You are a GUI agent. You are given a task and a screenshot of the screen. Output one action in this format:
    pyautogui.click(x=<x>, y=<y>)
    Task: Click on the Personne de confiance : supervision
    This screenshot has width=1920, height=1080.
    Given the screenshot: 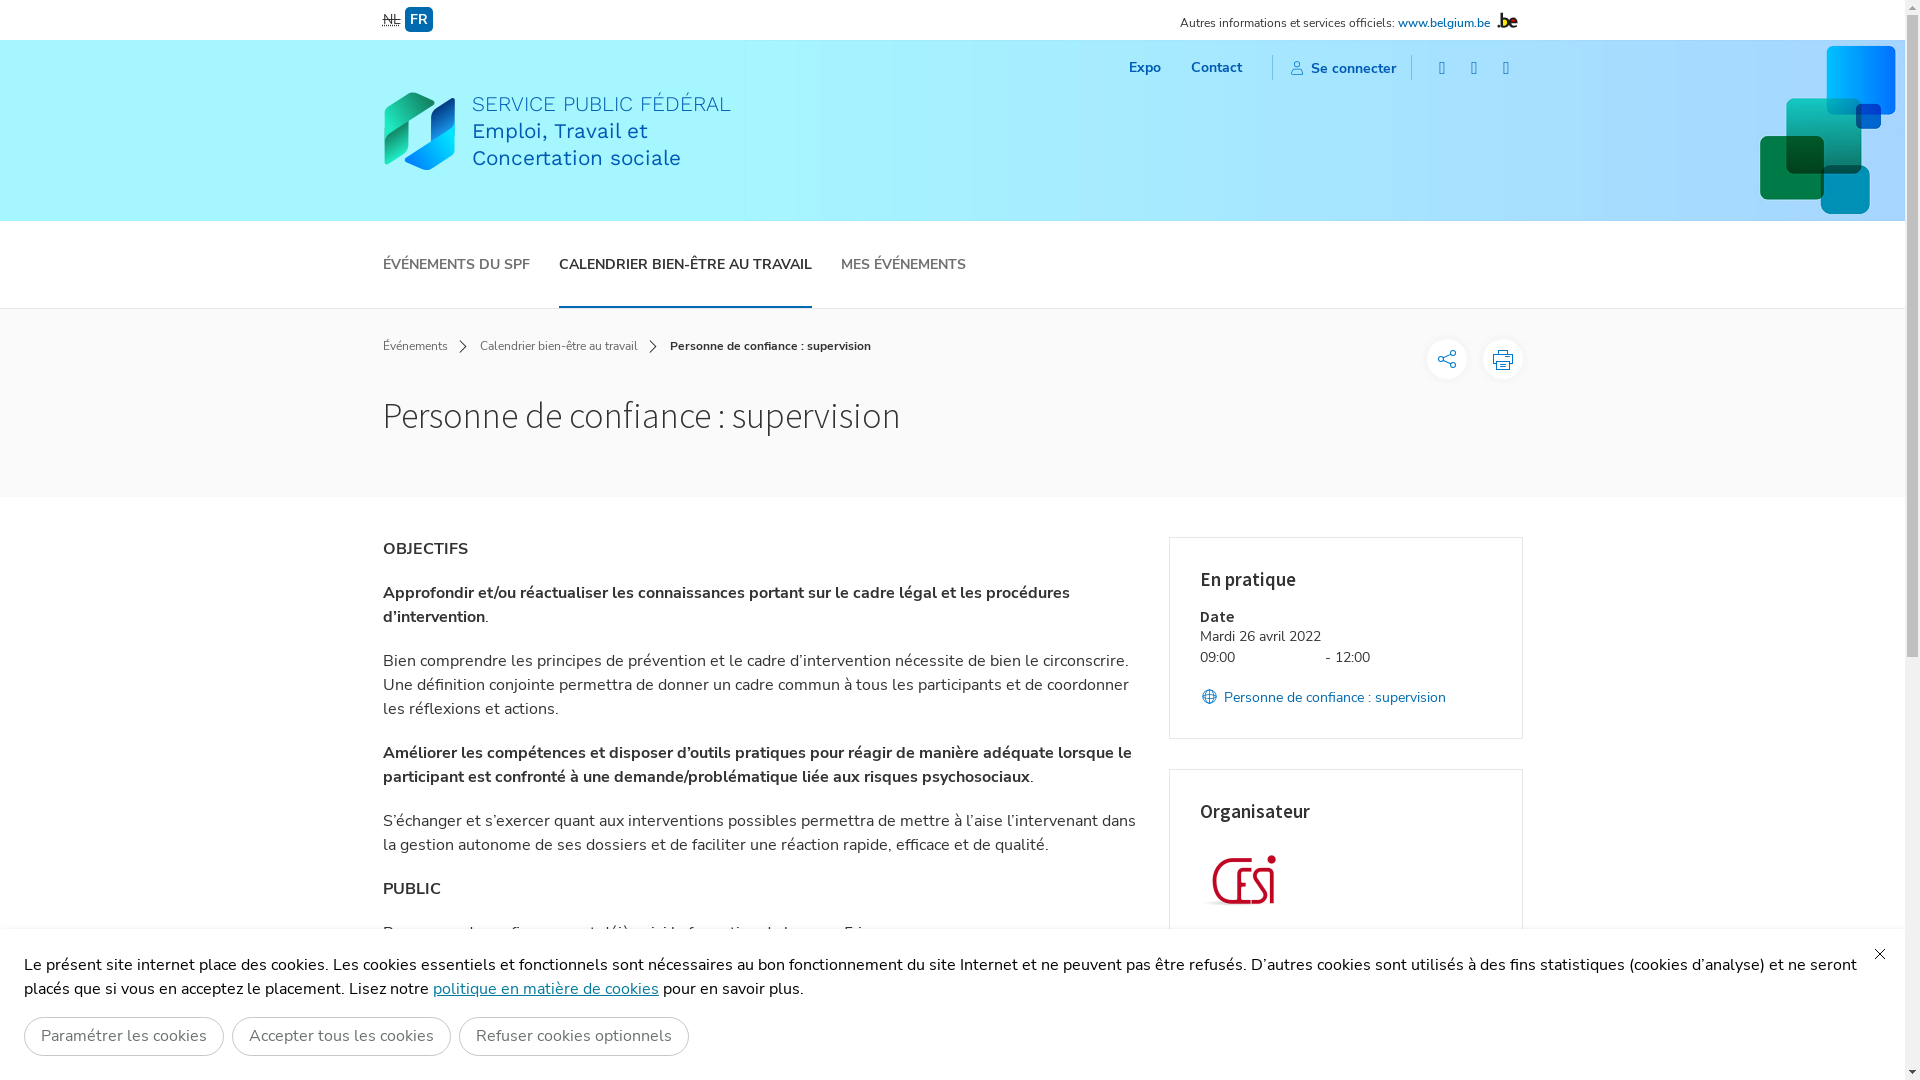 What is the action you would take?
    pyautogui.click(x=1323, y=698)
    